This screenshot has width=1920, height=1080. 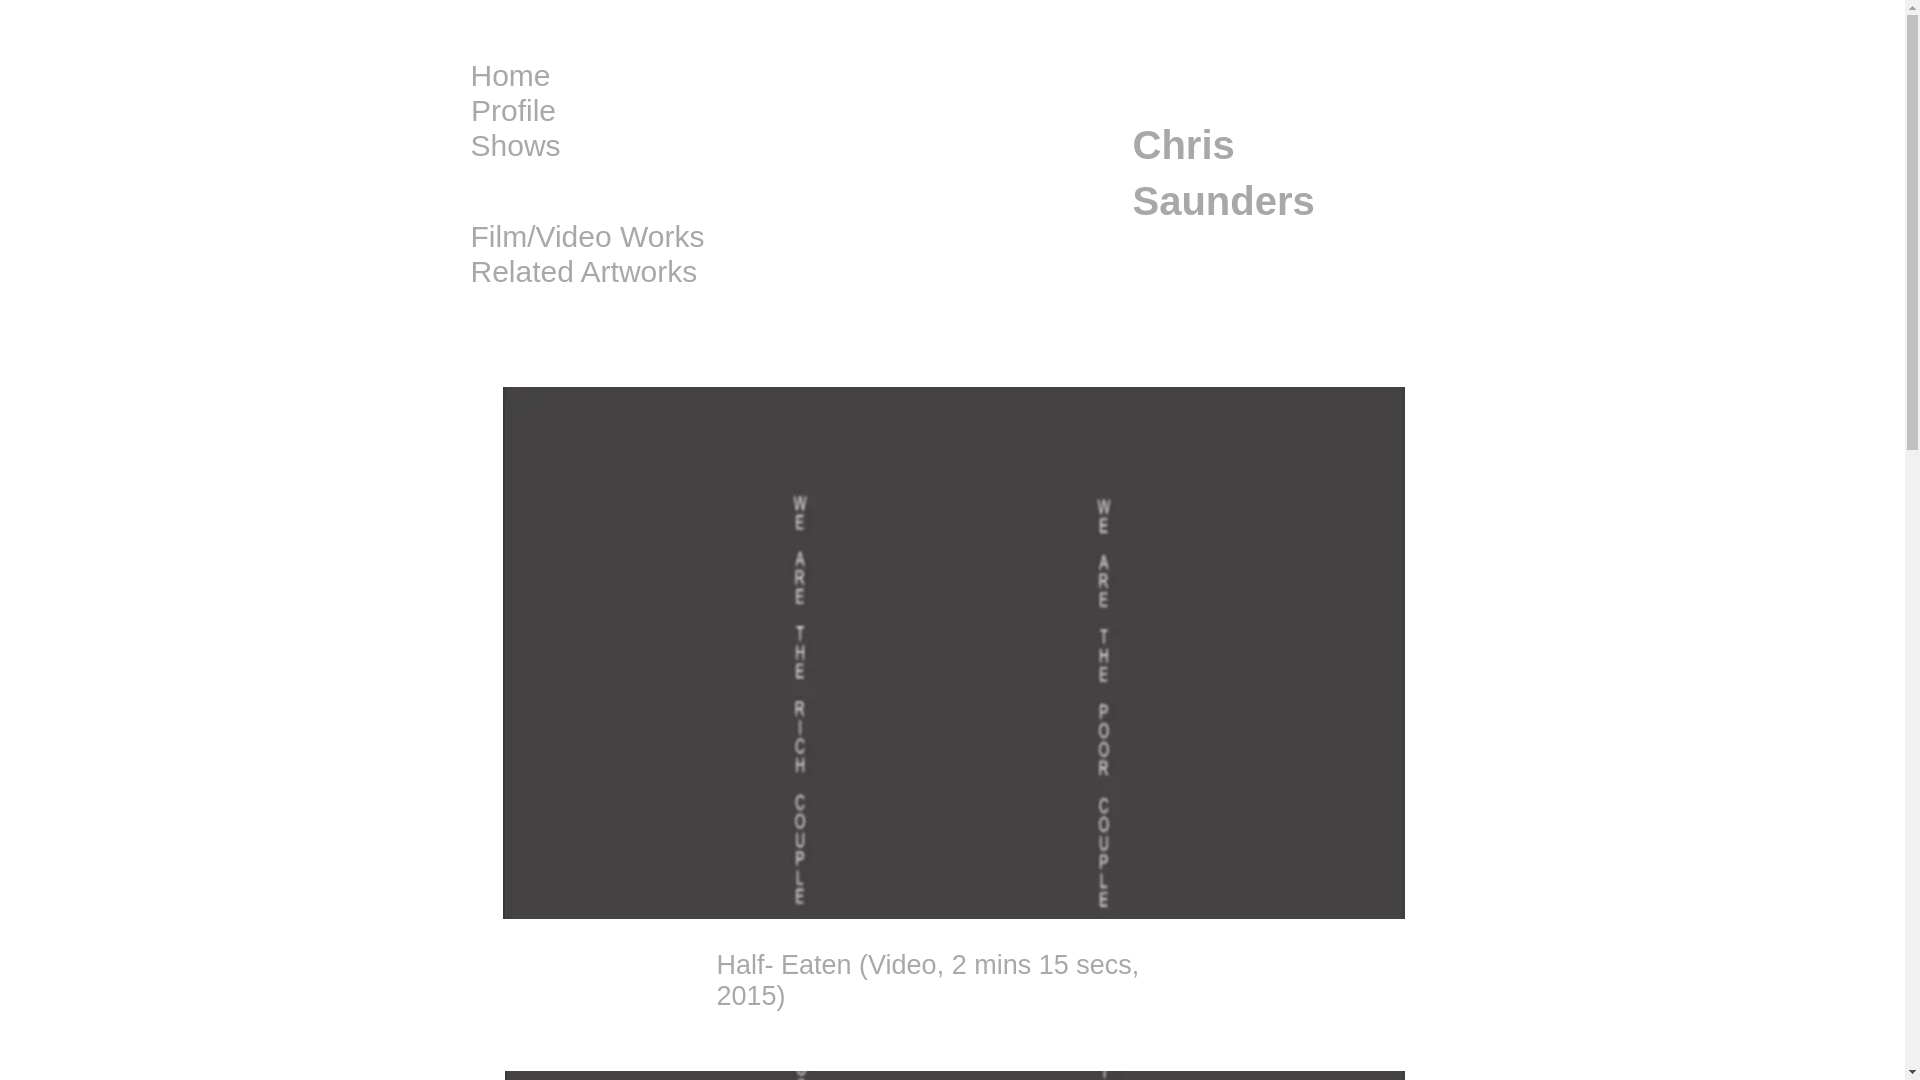 I want to click on Related Artworks, so click(x=583, y=271).